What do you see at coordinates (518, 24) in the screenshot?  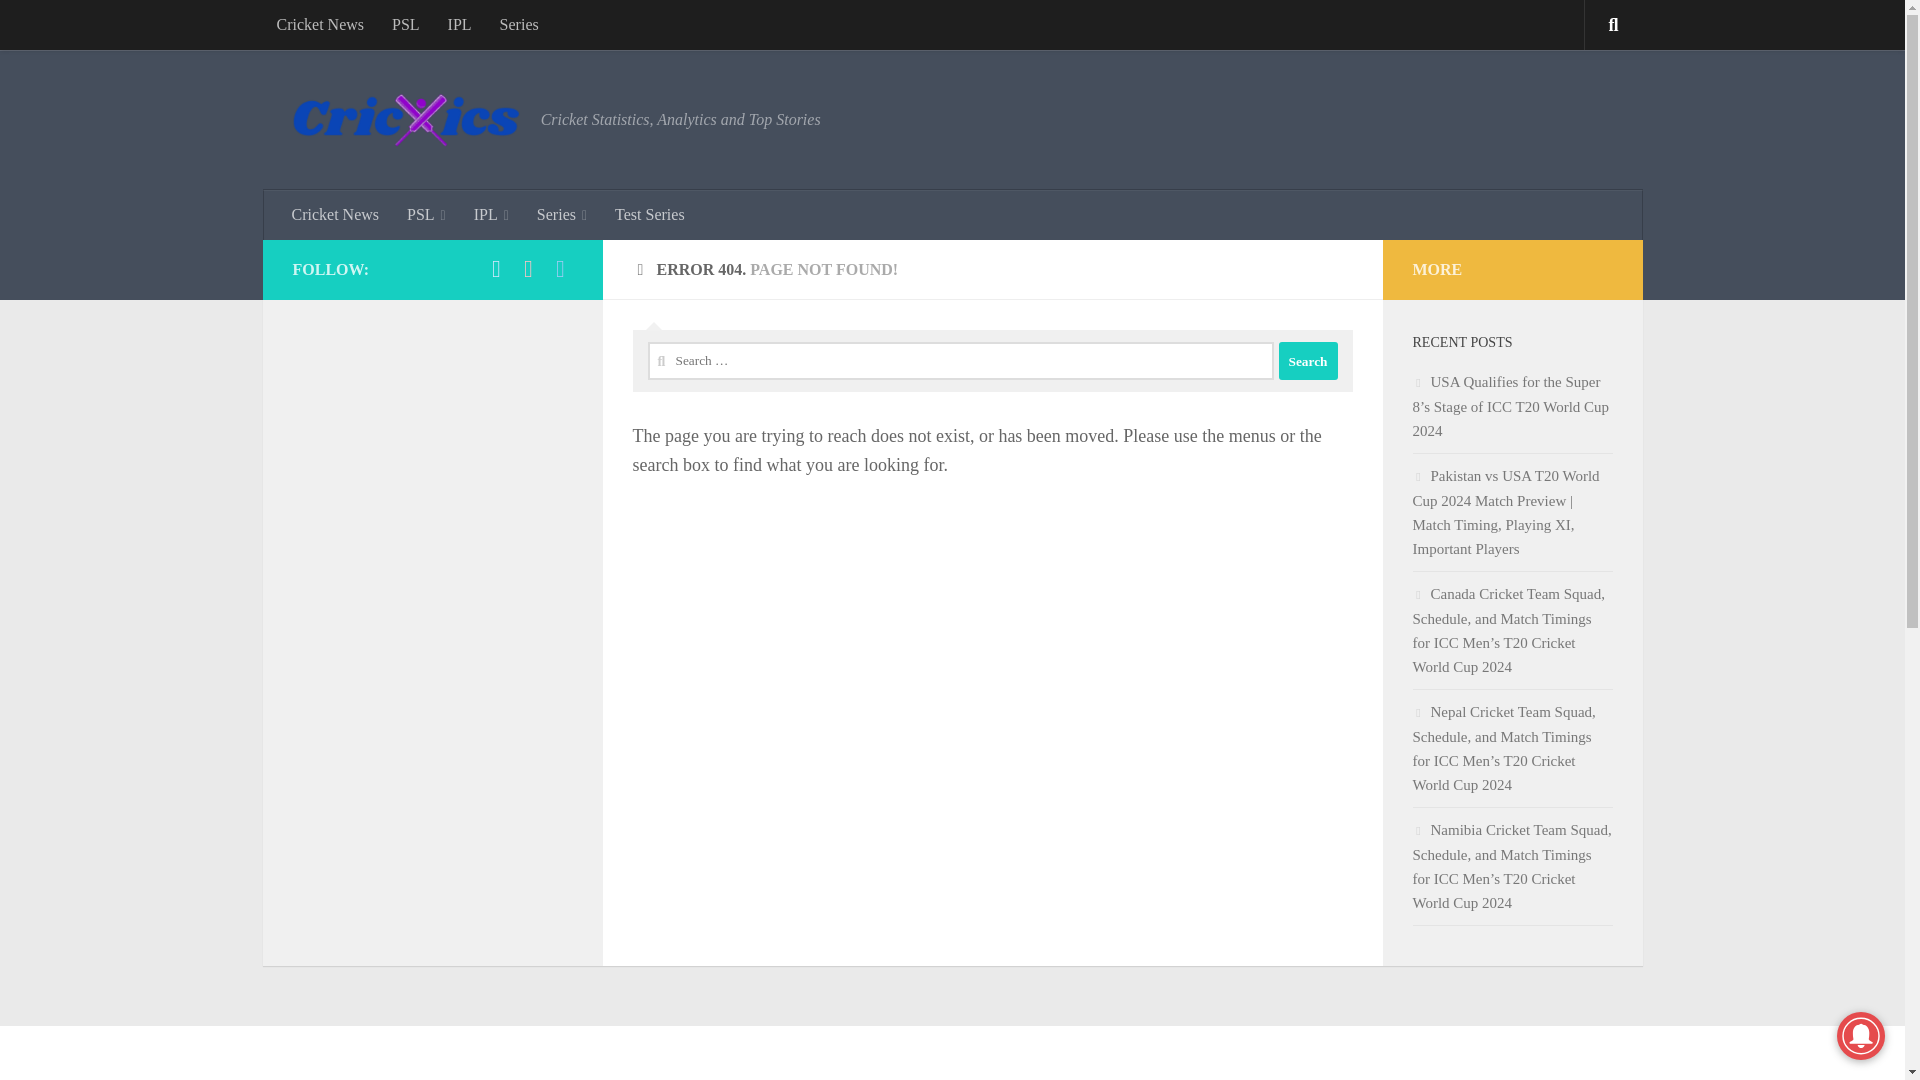 I see `Series` at bounding box center [518, 24].